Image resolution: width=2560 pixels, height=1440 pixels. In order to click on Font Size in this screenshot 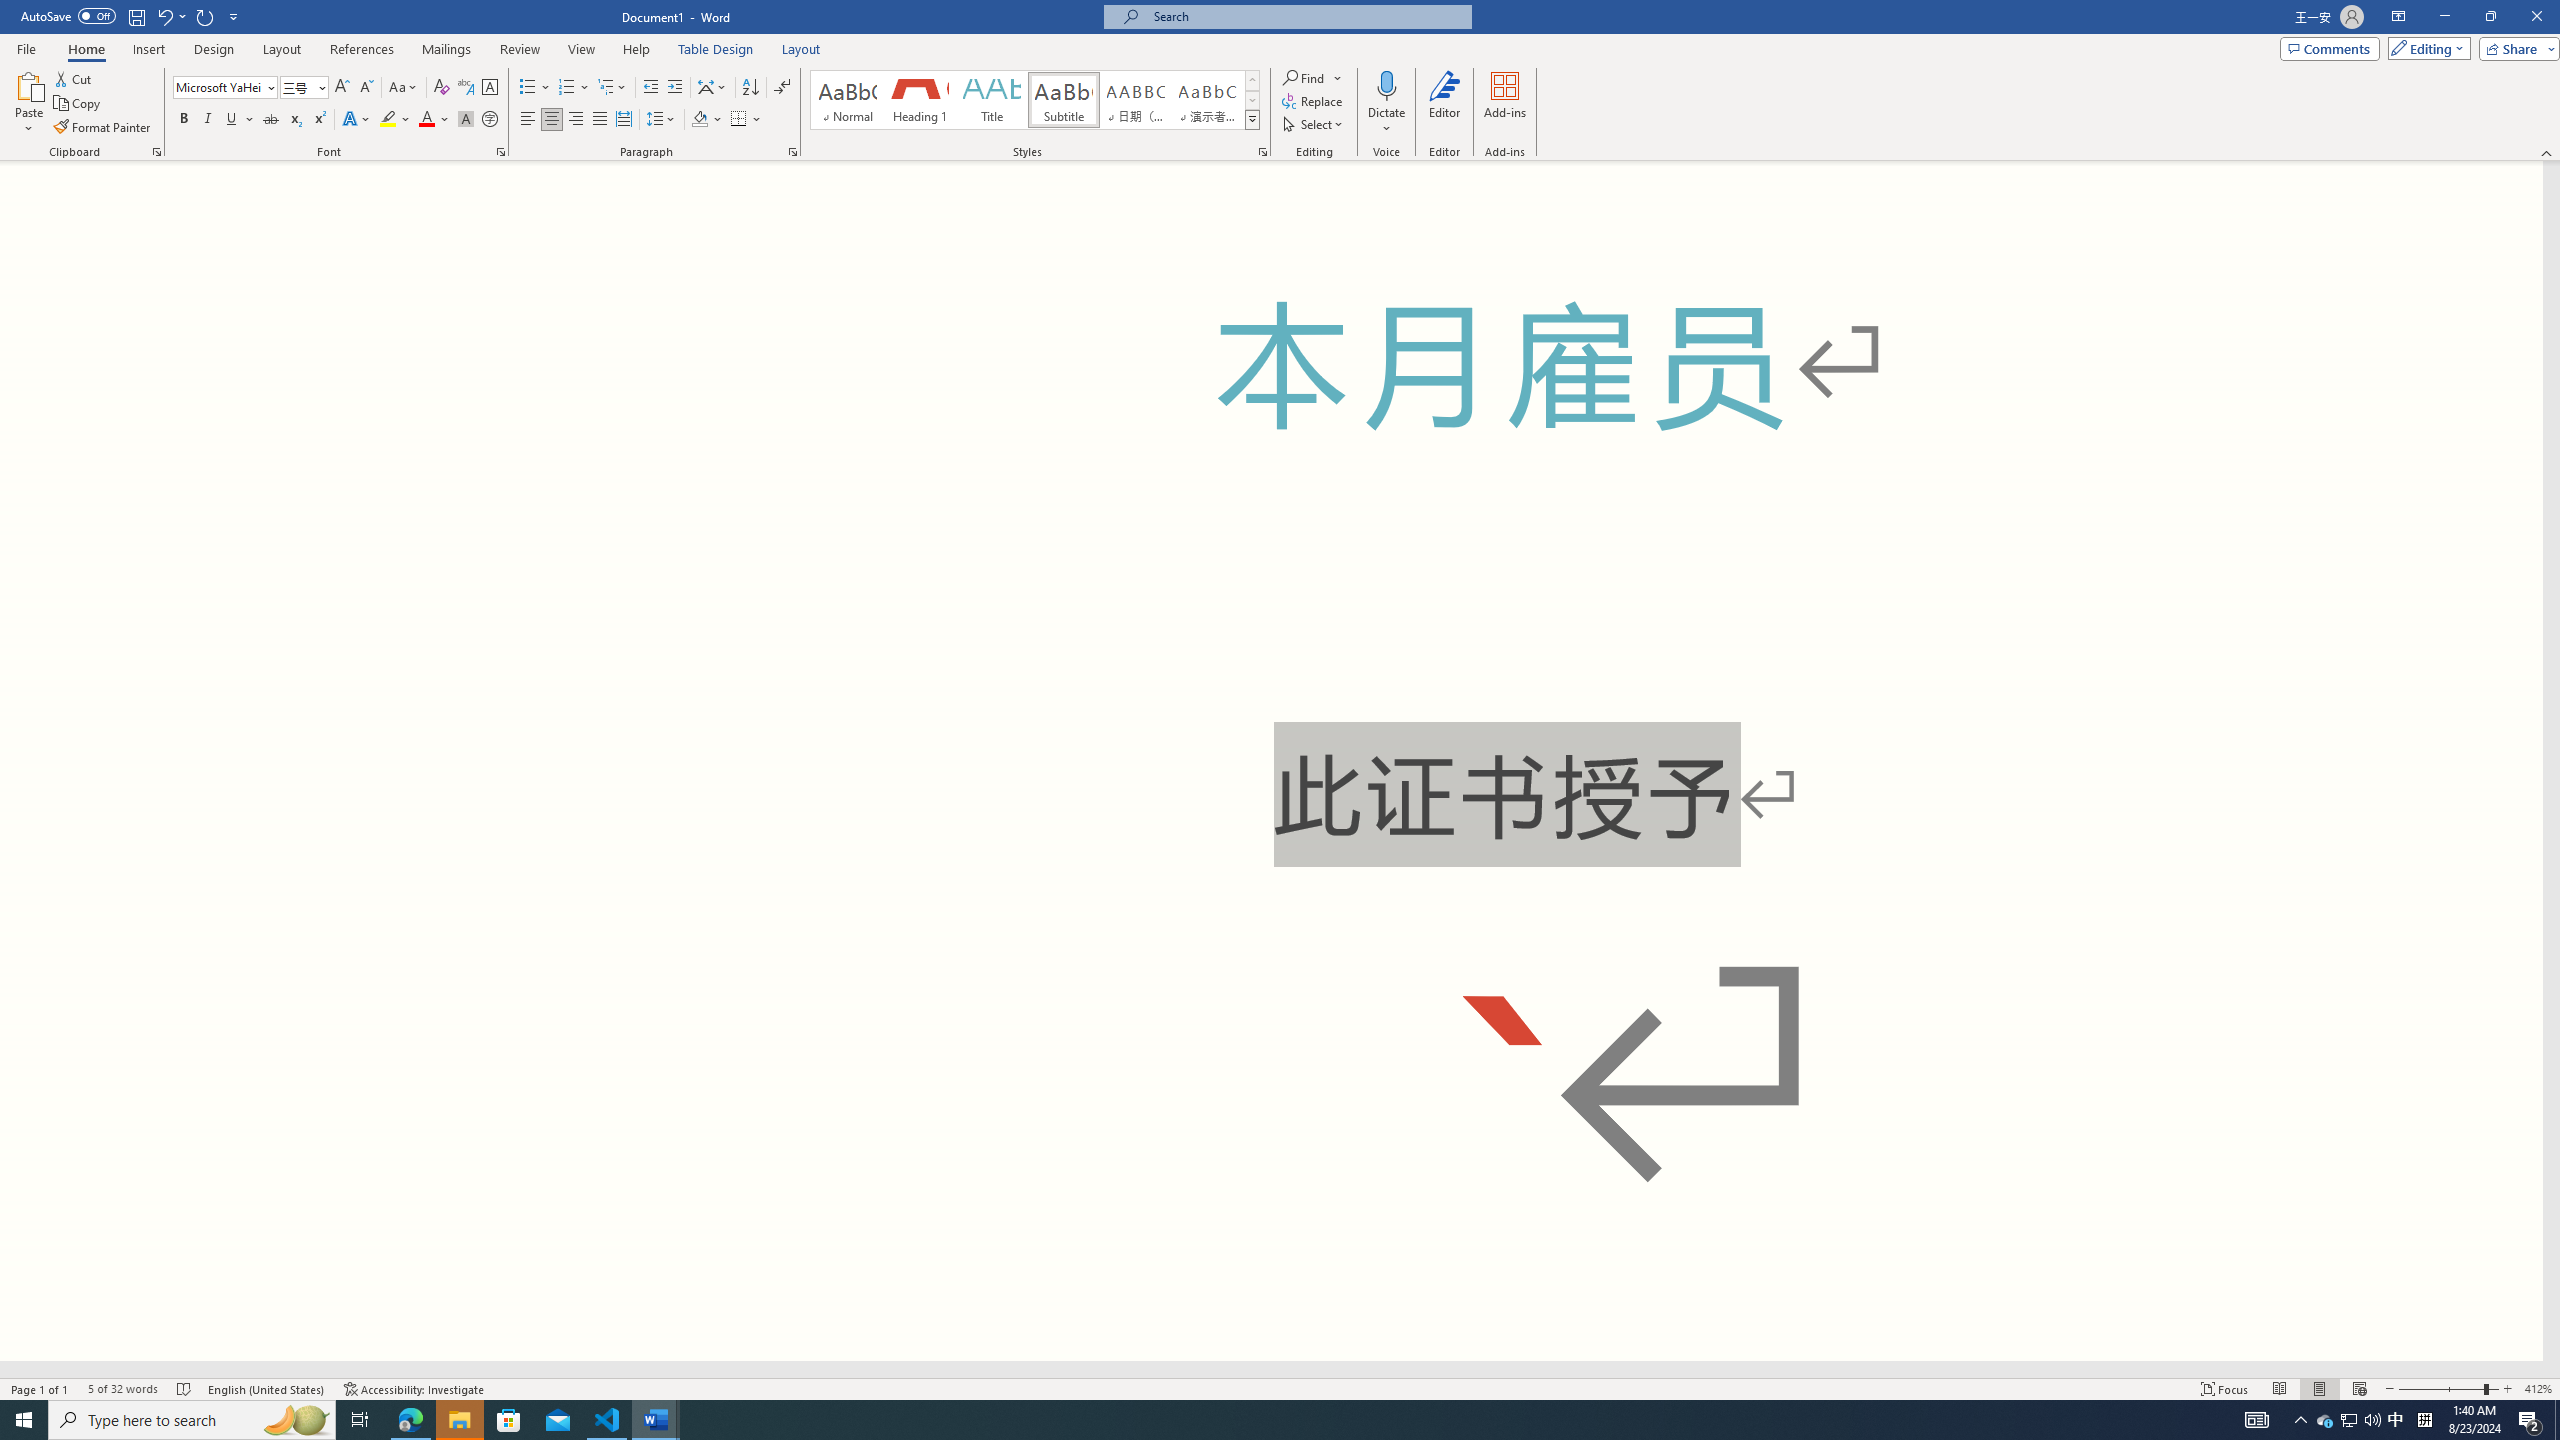, I will do `click(298, 86)`.